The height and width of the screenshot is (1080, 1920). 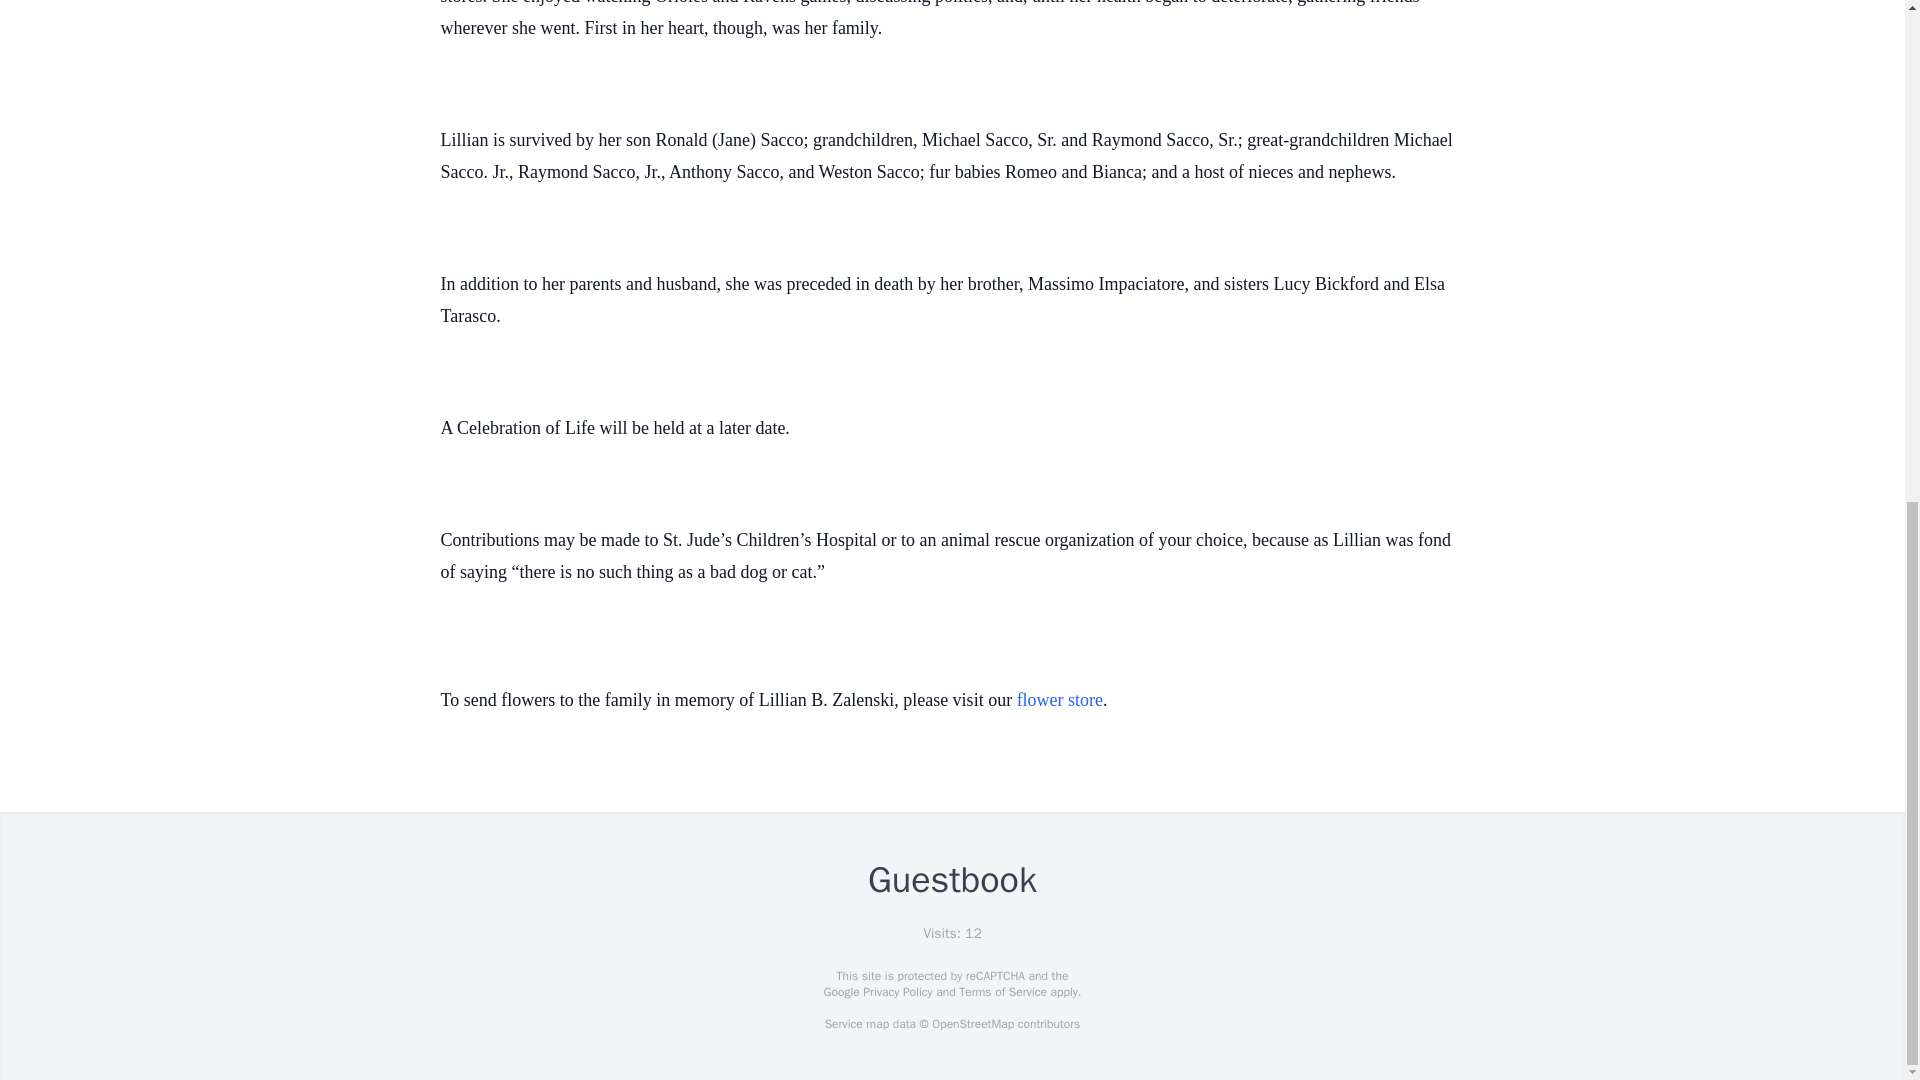 I want to click on Privacy Policy, so click(x=896, y=992).